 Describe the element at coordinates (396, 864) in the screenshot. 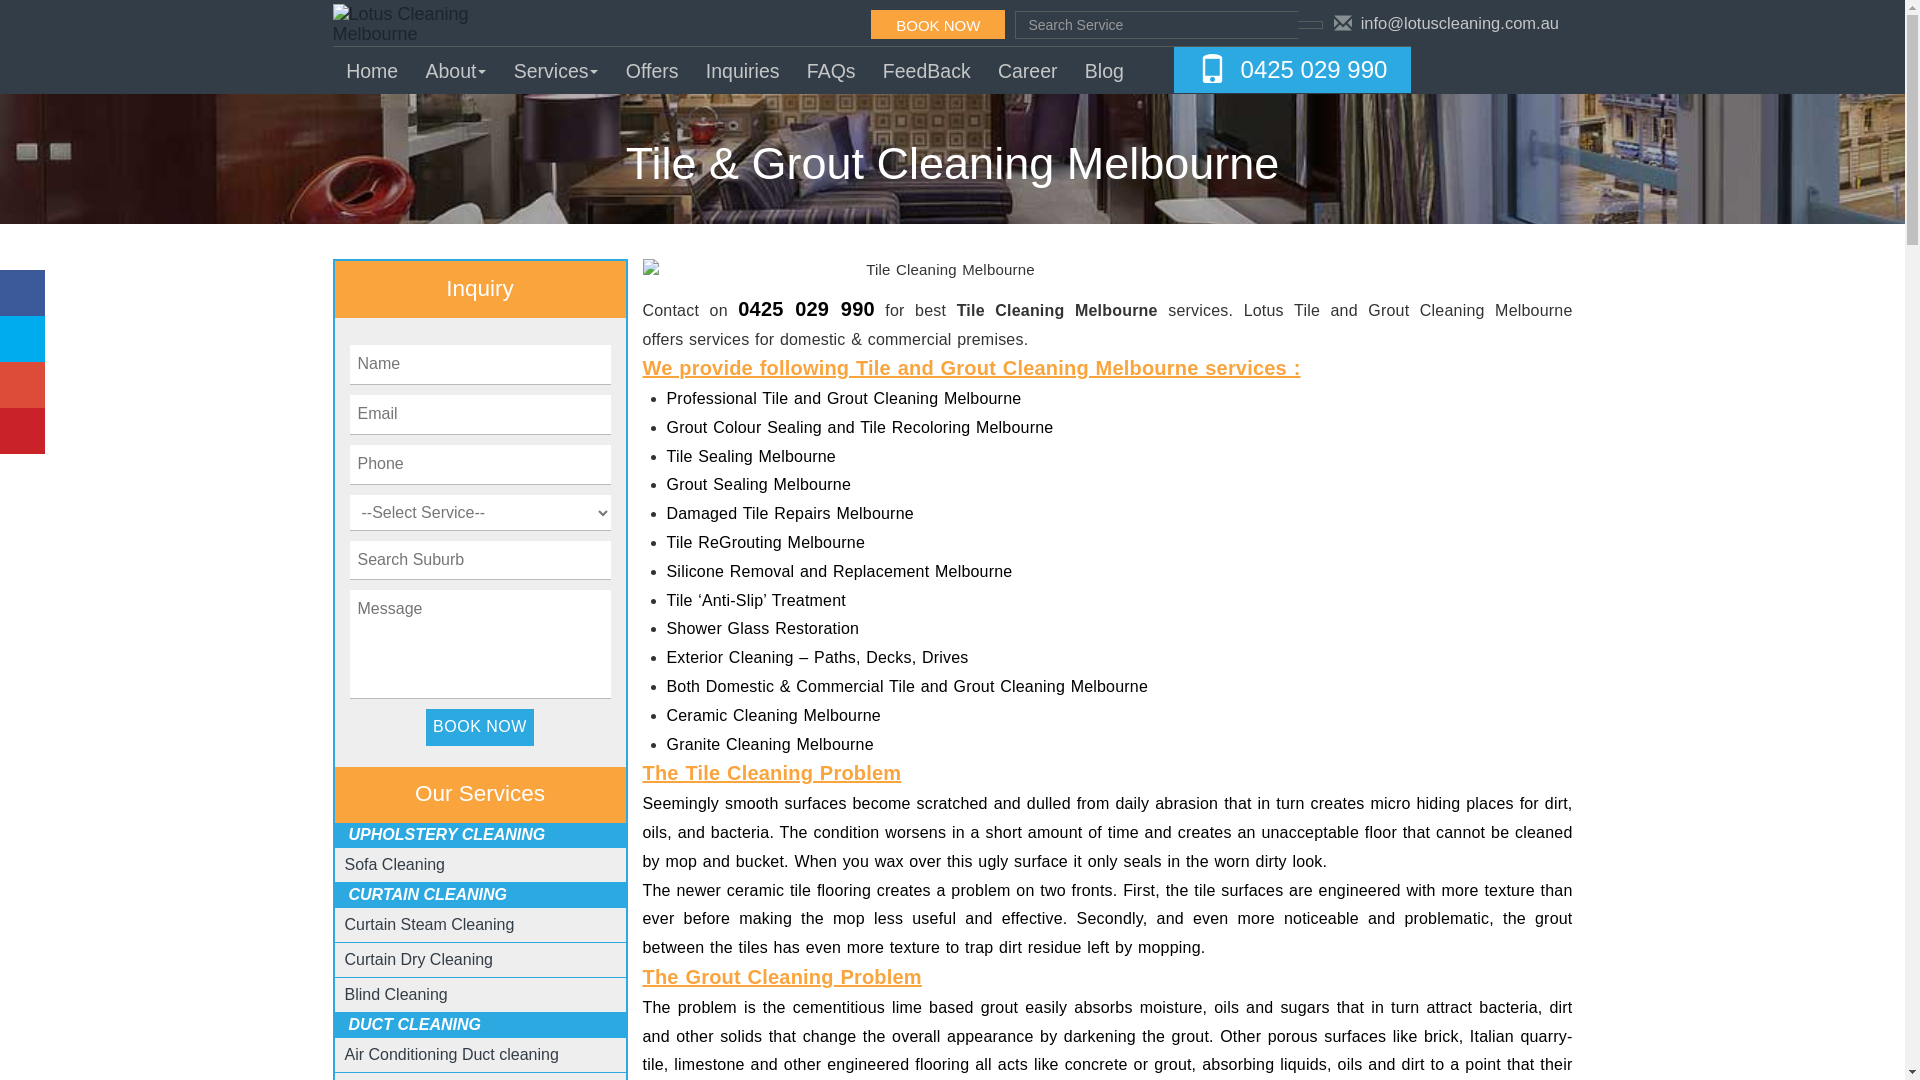

I see `Sofa Cleaning` at that location.